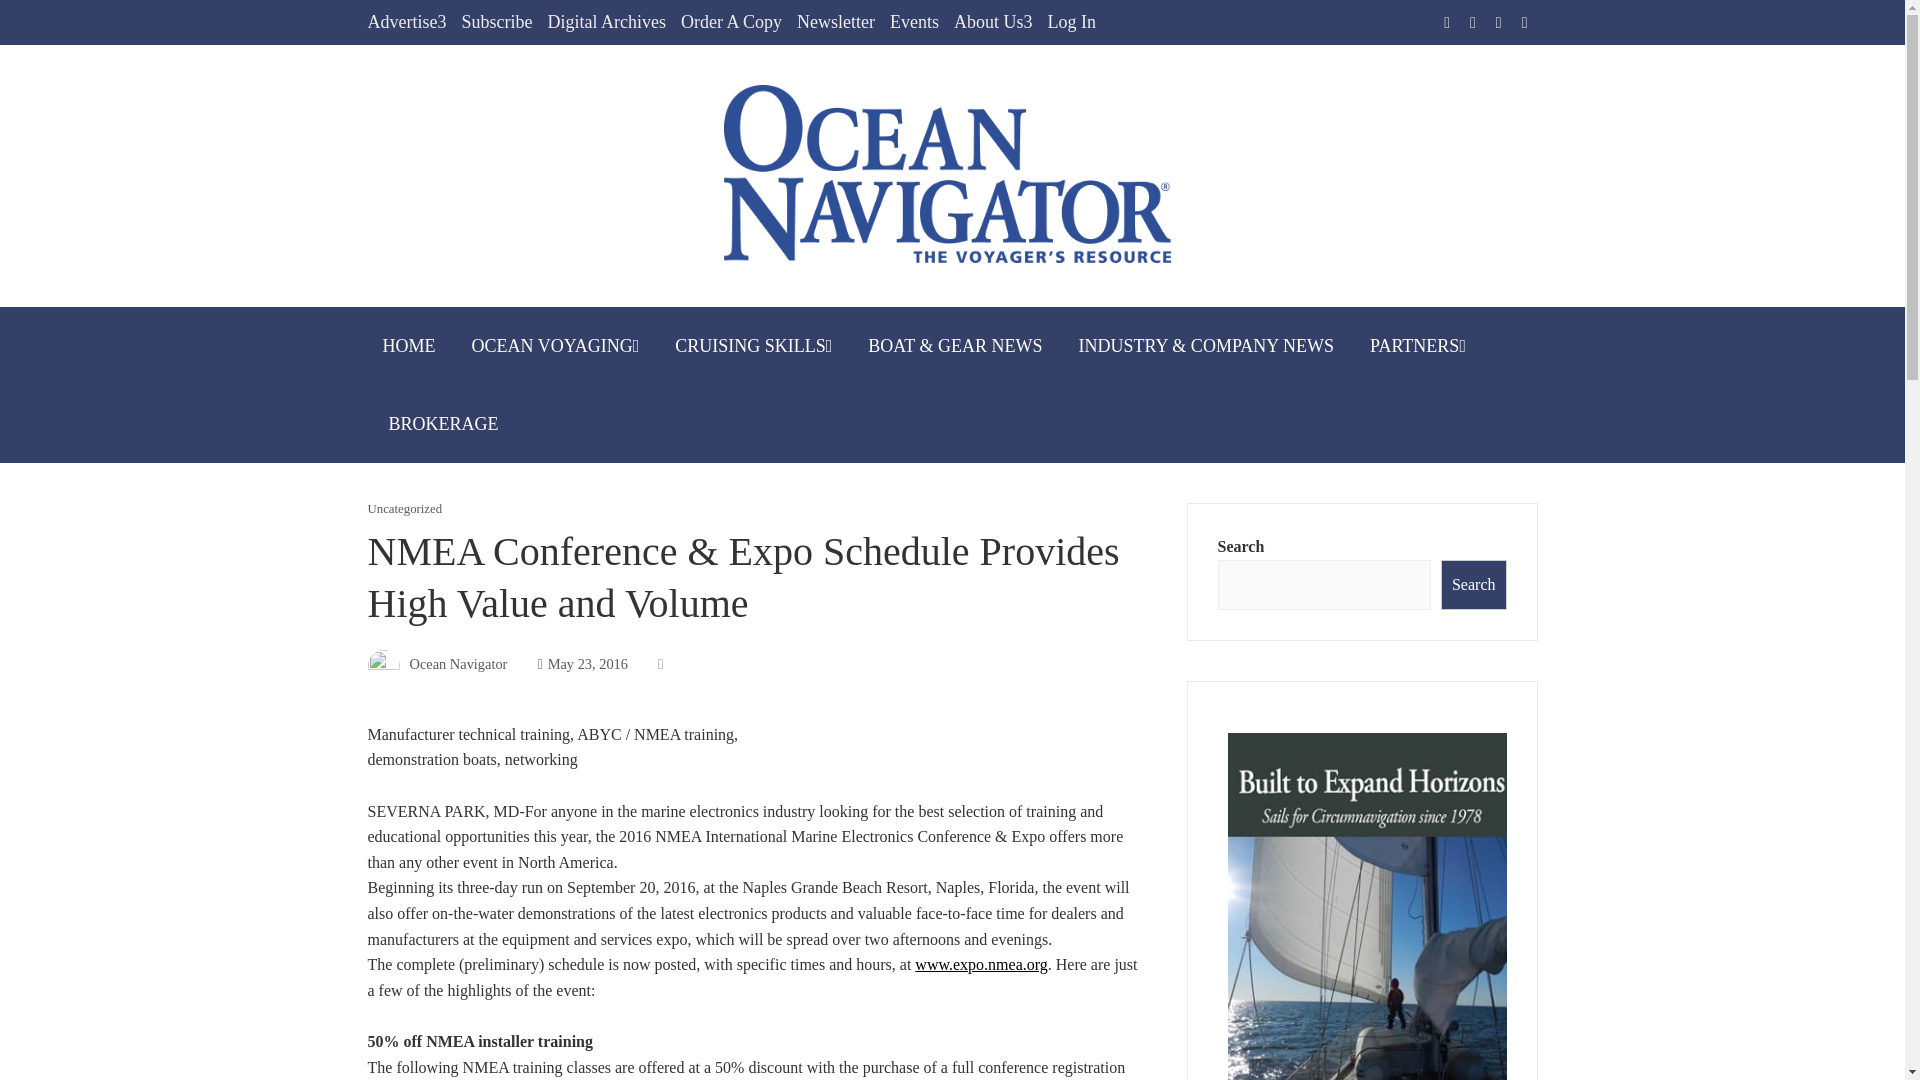 The width and height of the screenshot is (1920, 1080). Describe the element at coordinates (496, 22) in the screenshot. I see `Subscribe` at that location.